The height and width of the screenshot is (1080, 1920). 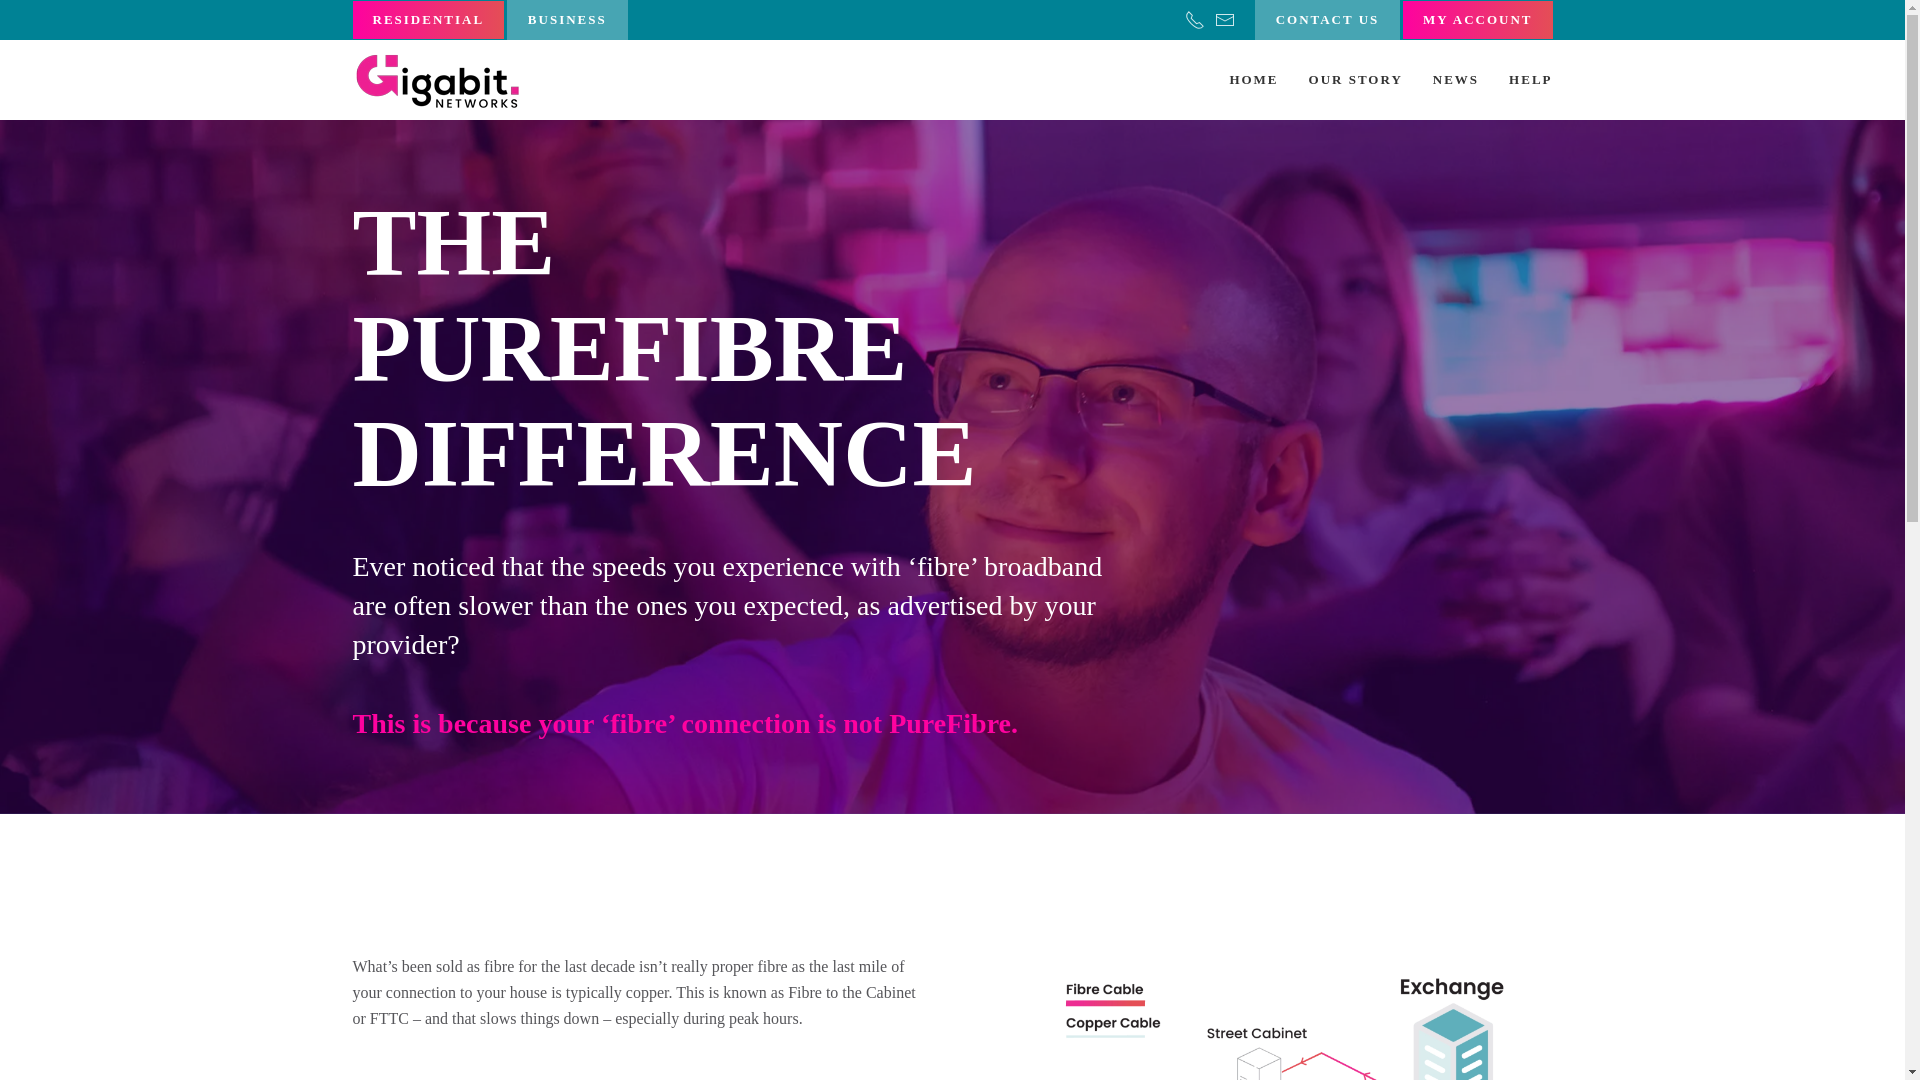 What do you see at coordinates (1477, 20) in the screenshot?
I see `MY ACCOUNT` at bounding box center [1477, 20].